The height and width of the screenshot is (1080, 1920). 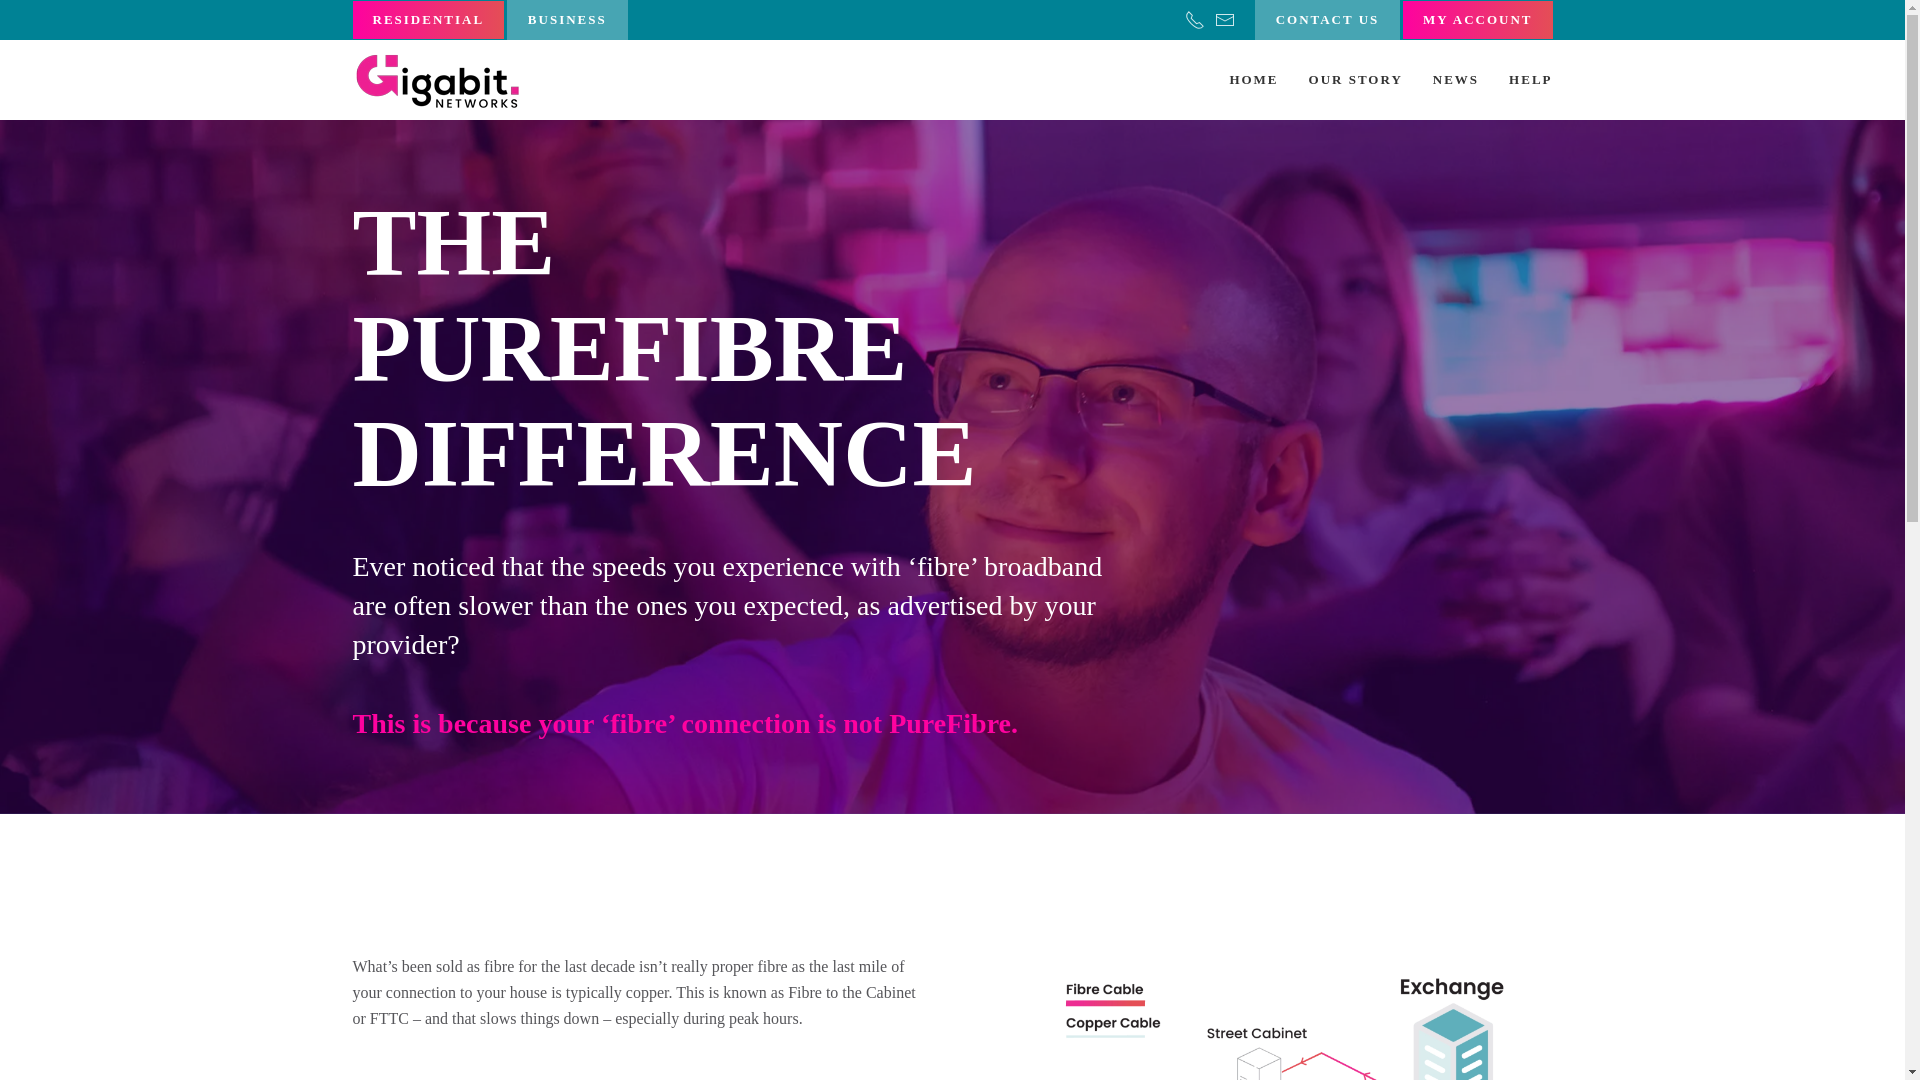 What do you see at coordinates (1477, 20) in the screenshot?
I see `MY ACCOUNT` at bounding box center [1477, 20].